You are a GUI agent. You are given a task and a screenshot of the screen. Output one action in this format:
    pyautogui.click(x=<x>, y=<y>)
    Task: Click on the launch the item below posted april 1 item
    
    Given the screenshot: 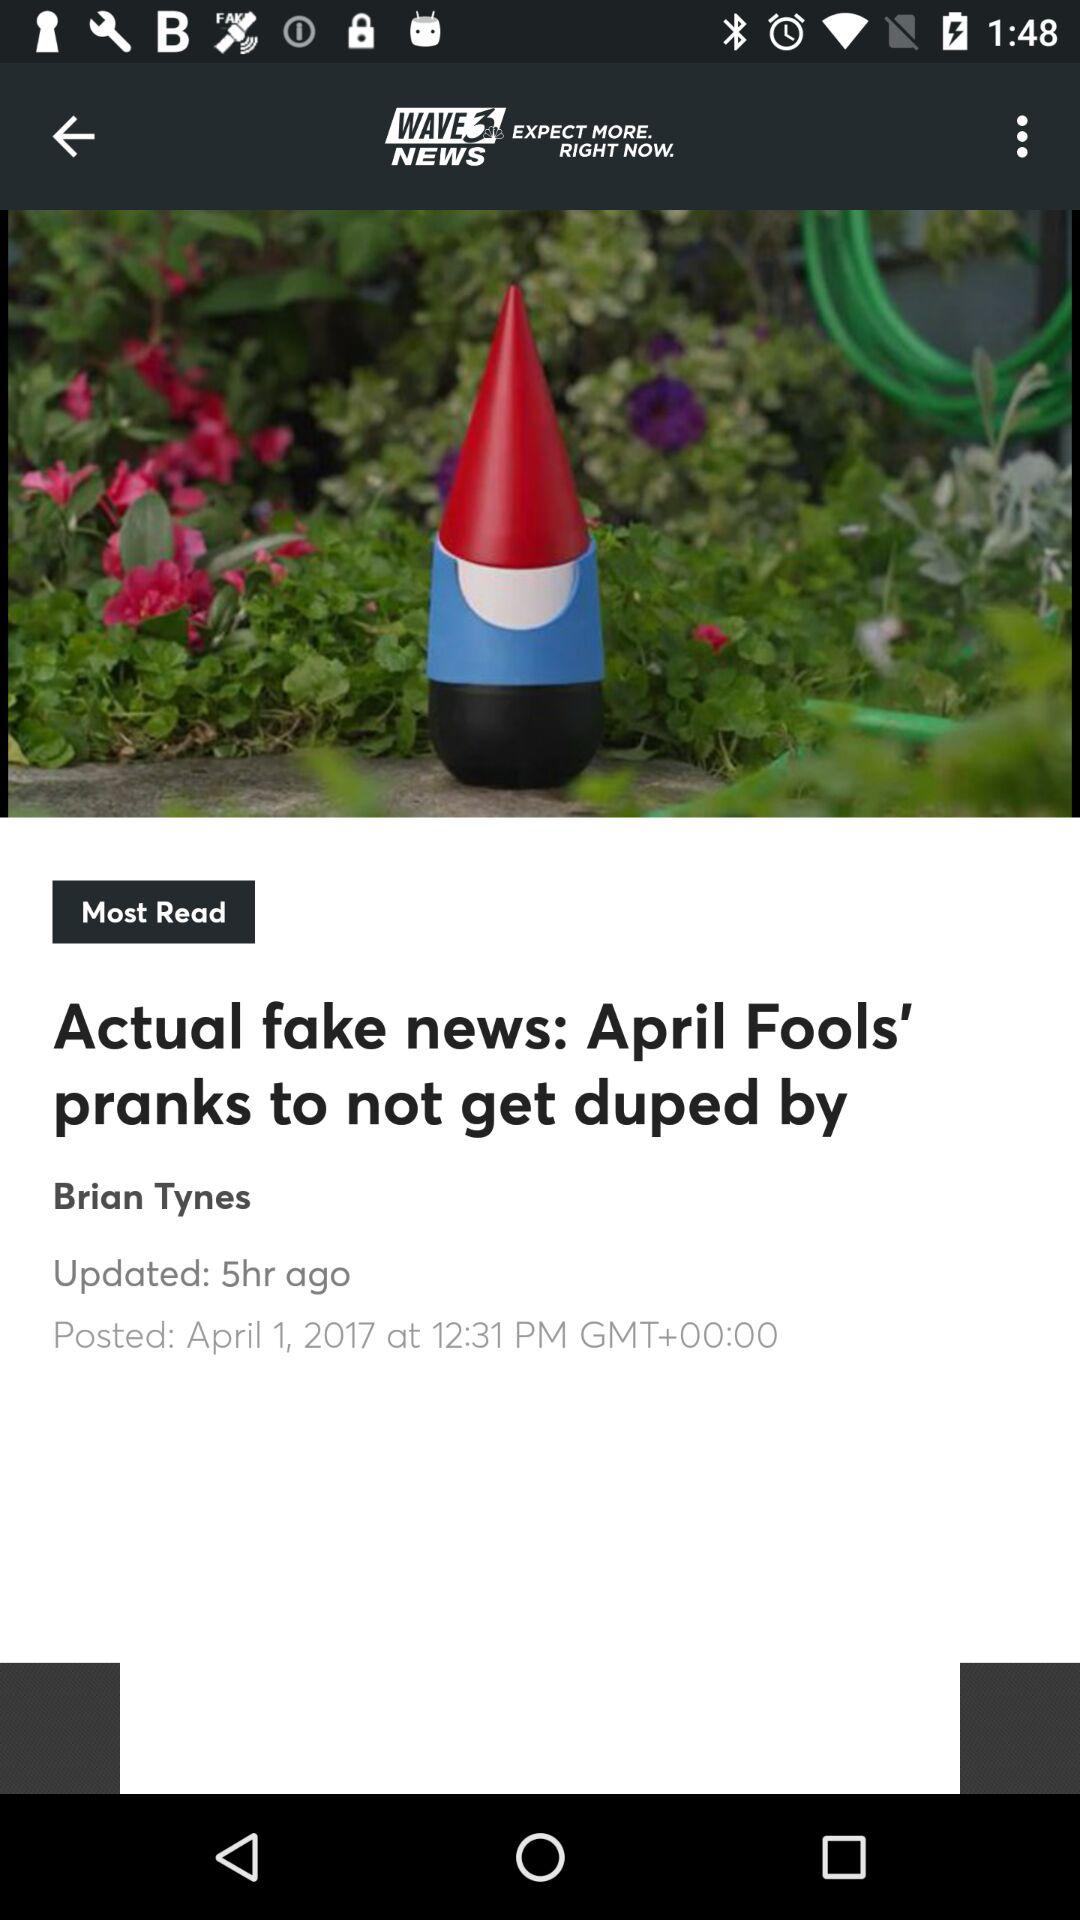 What is the action you would take?
    pyautogui.click(x=540, y=1728)
    